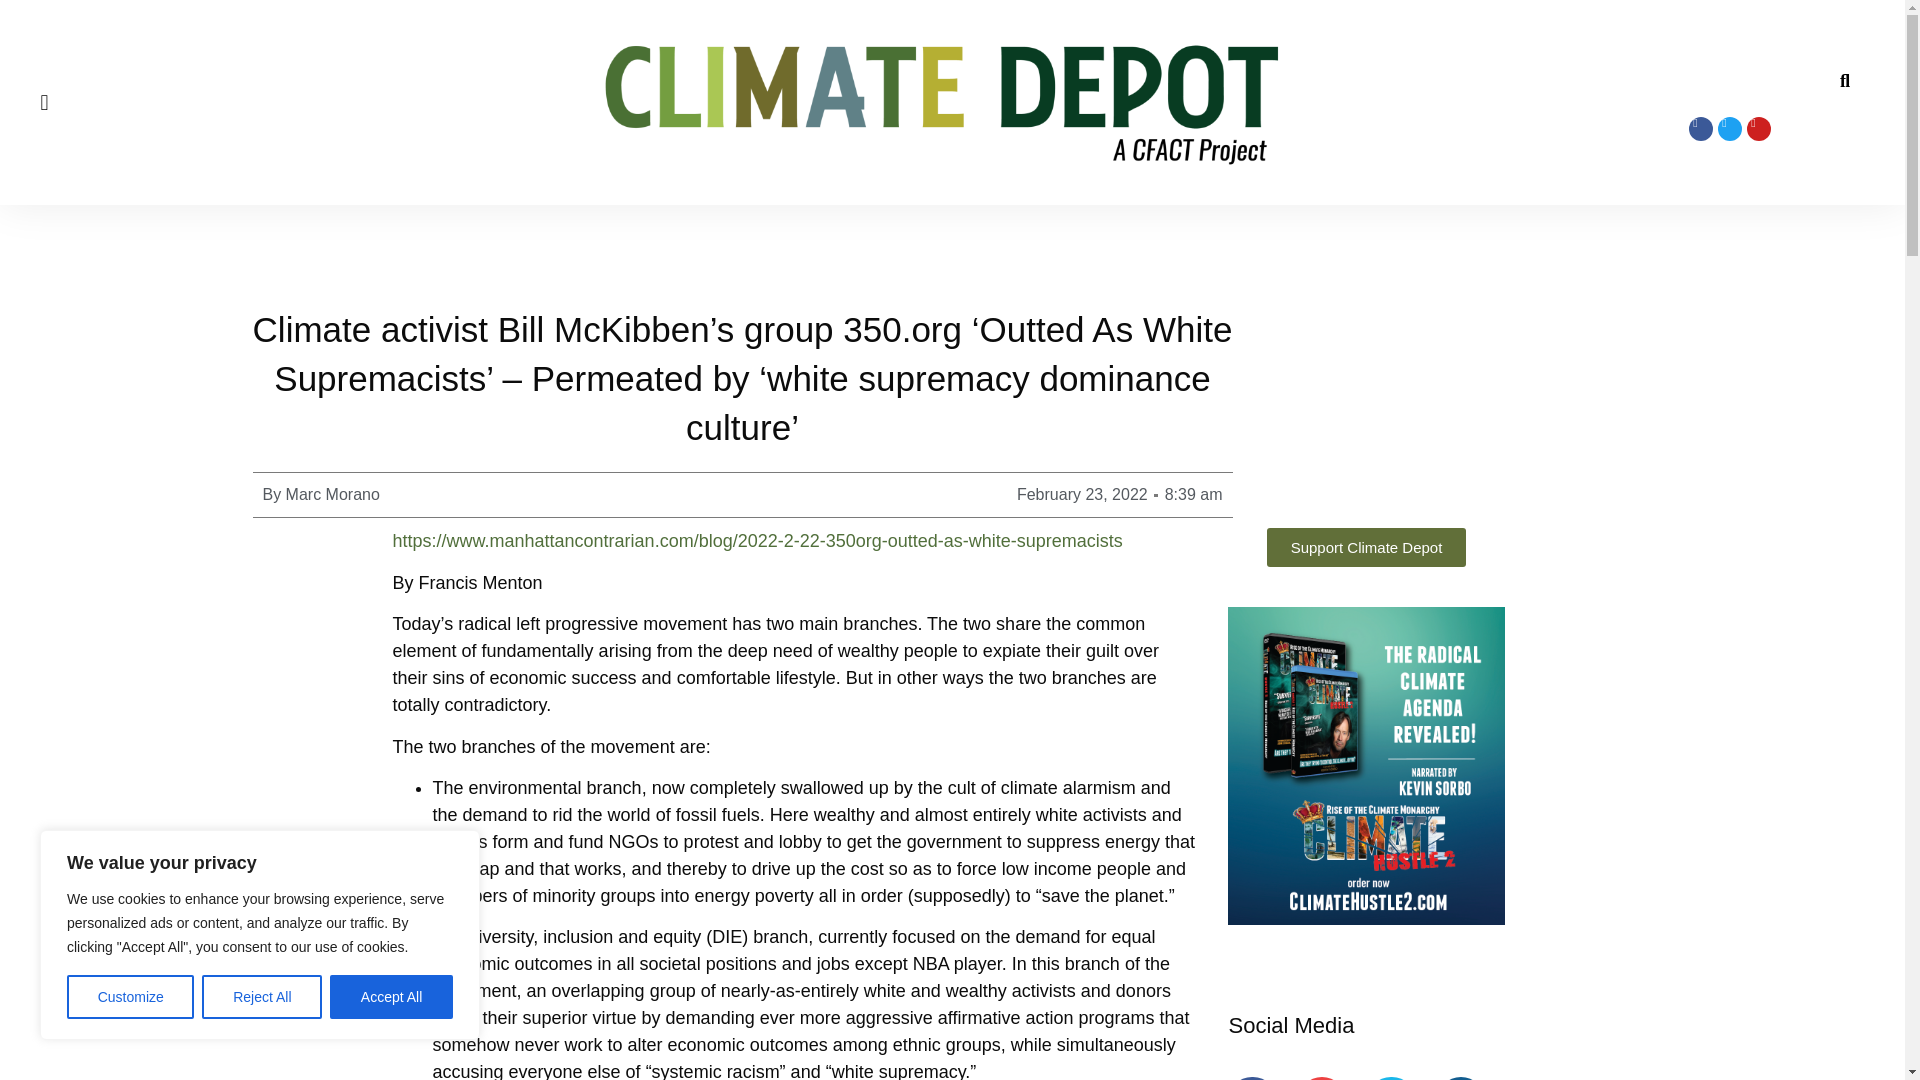  What do you see at coordinates (392, 997) in the screenshot?
I see `Accept All` at bounding box center [392, 997].